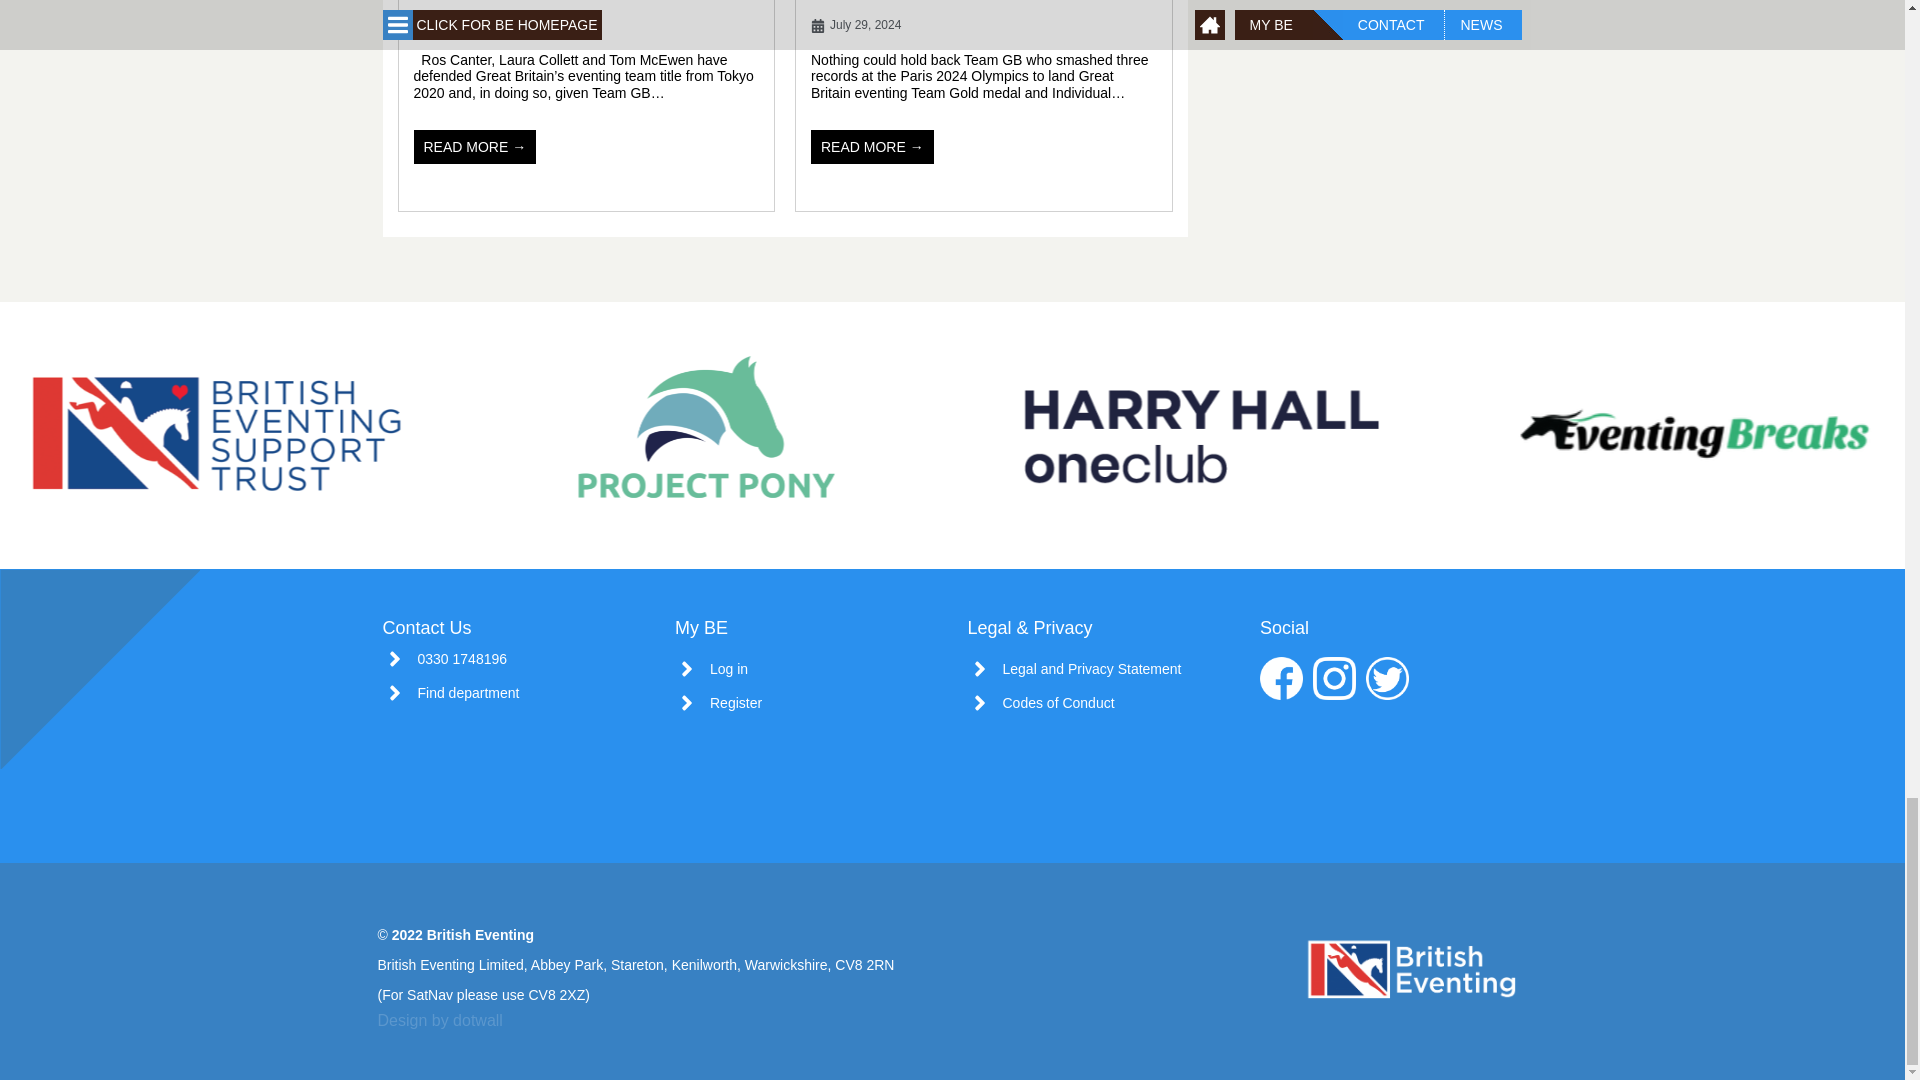 The width and height of the screenshot is (1920, 1080). What do you see at coordinates (458, 26) in the screenshot?
I see `July 30, 2024` at bounding box center [458, 26].